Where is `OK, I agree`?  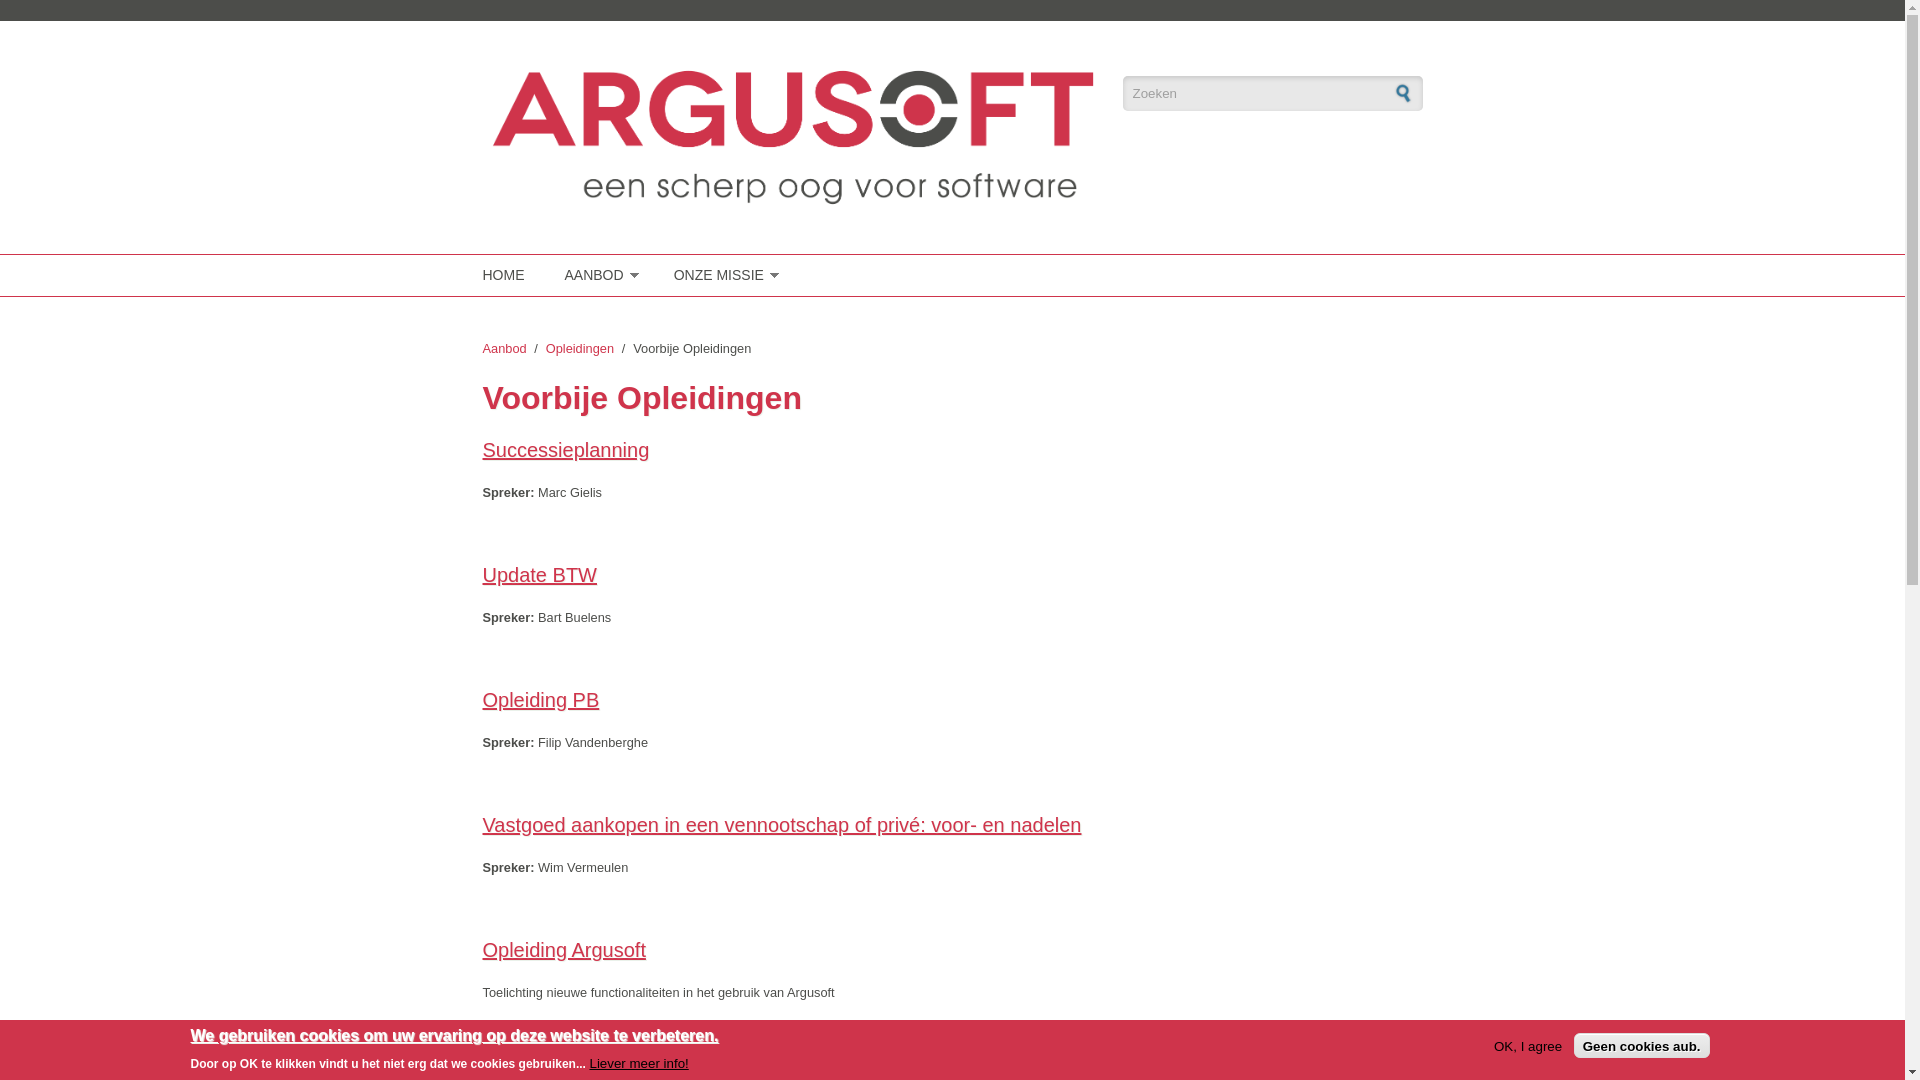 OK, I agree is located at coordinates (1528, 1046).